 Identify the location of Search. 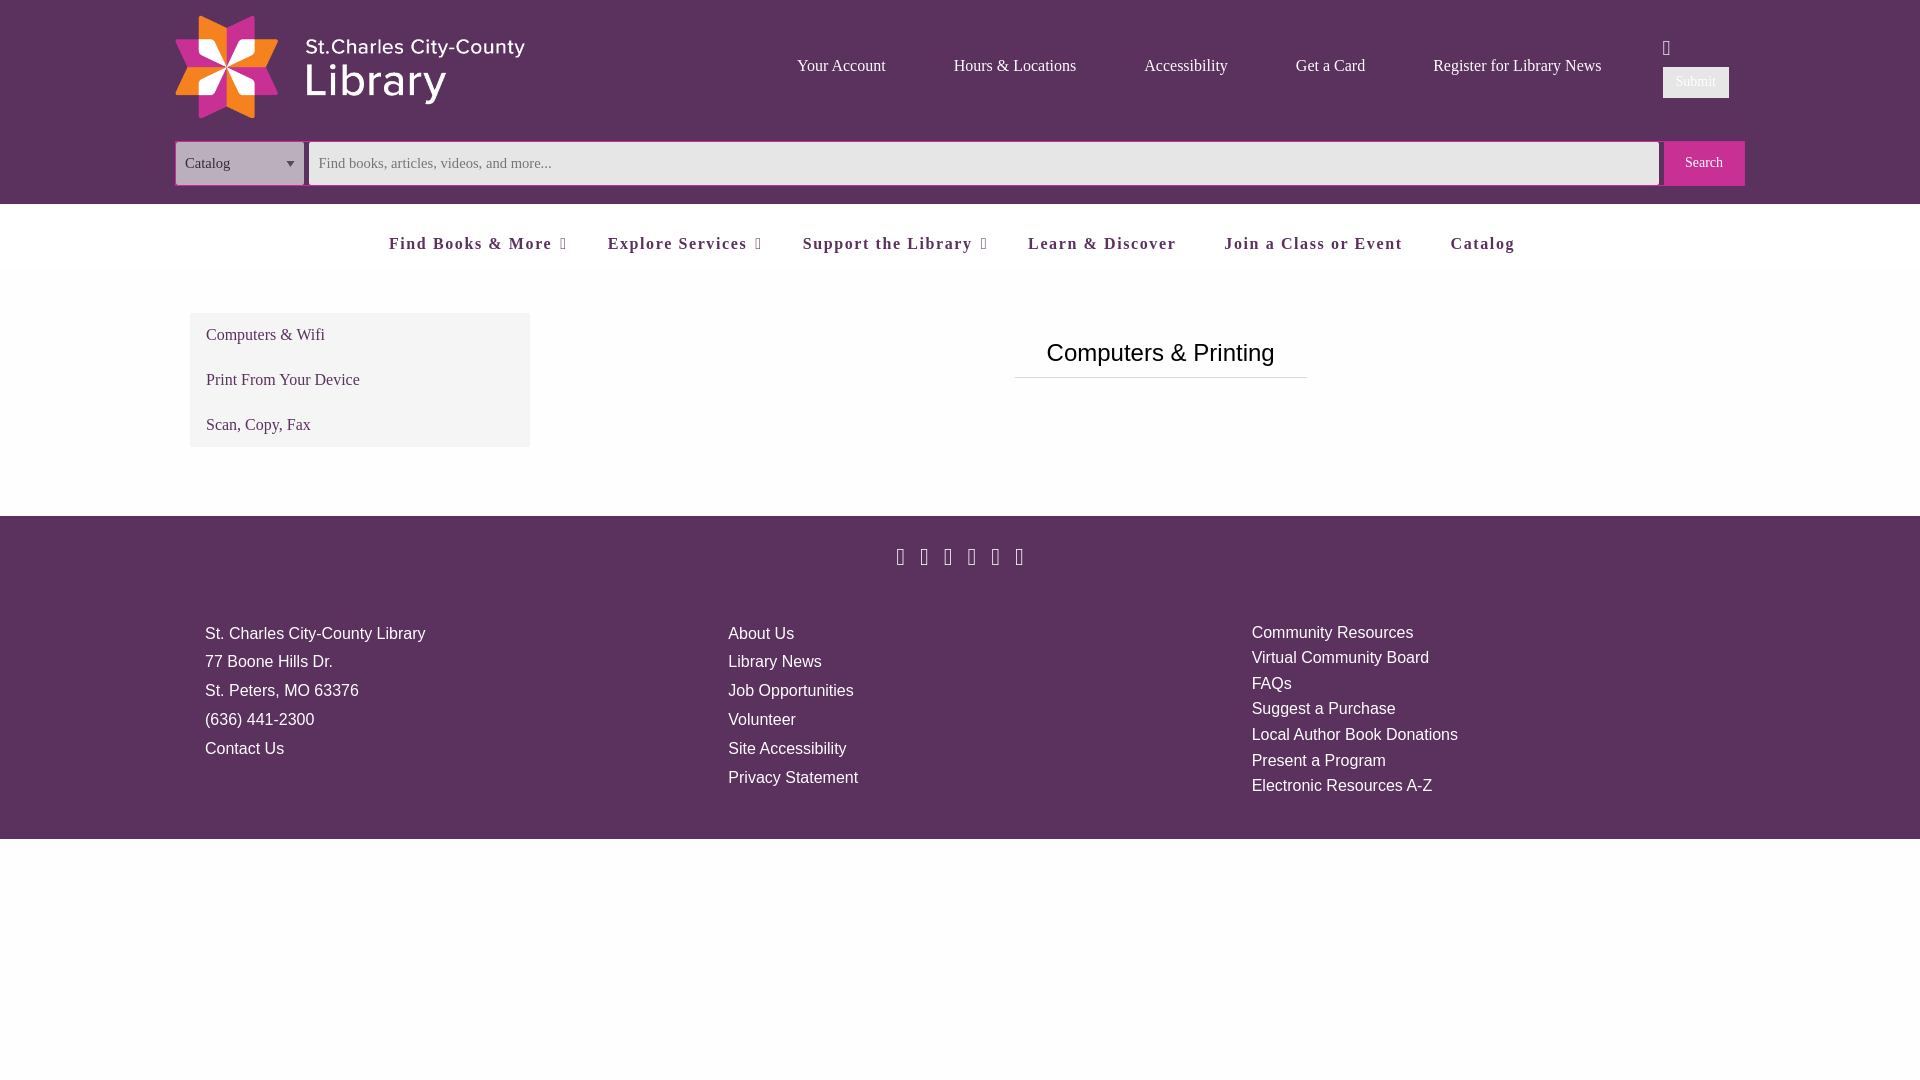
(1704, 162).